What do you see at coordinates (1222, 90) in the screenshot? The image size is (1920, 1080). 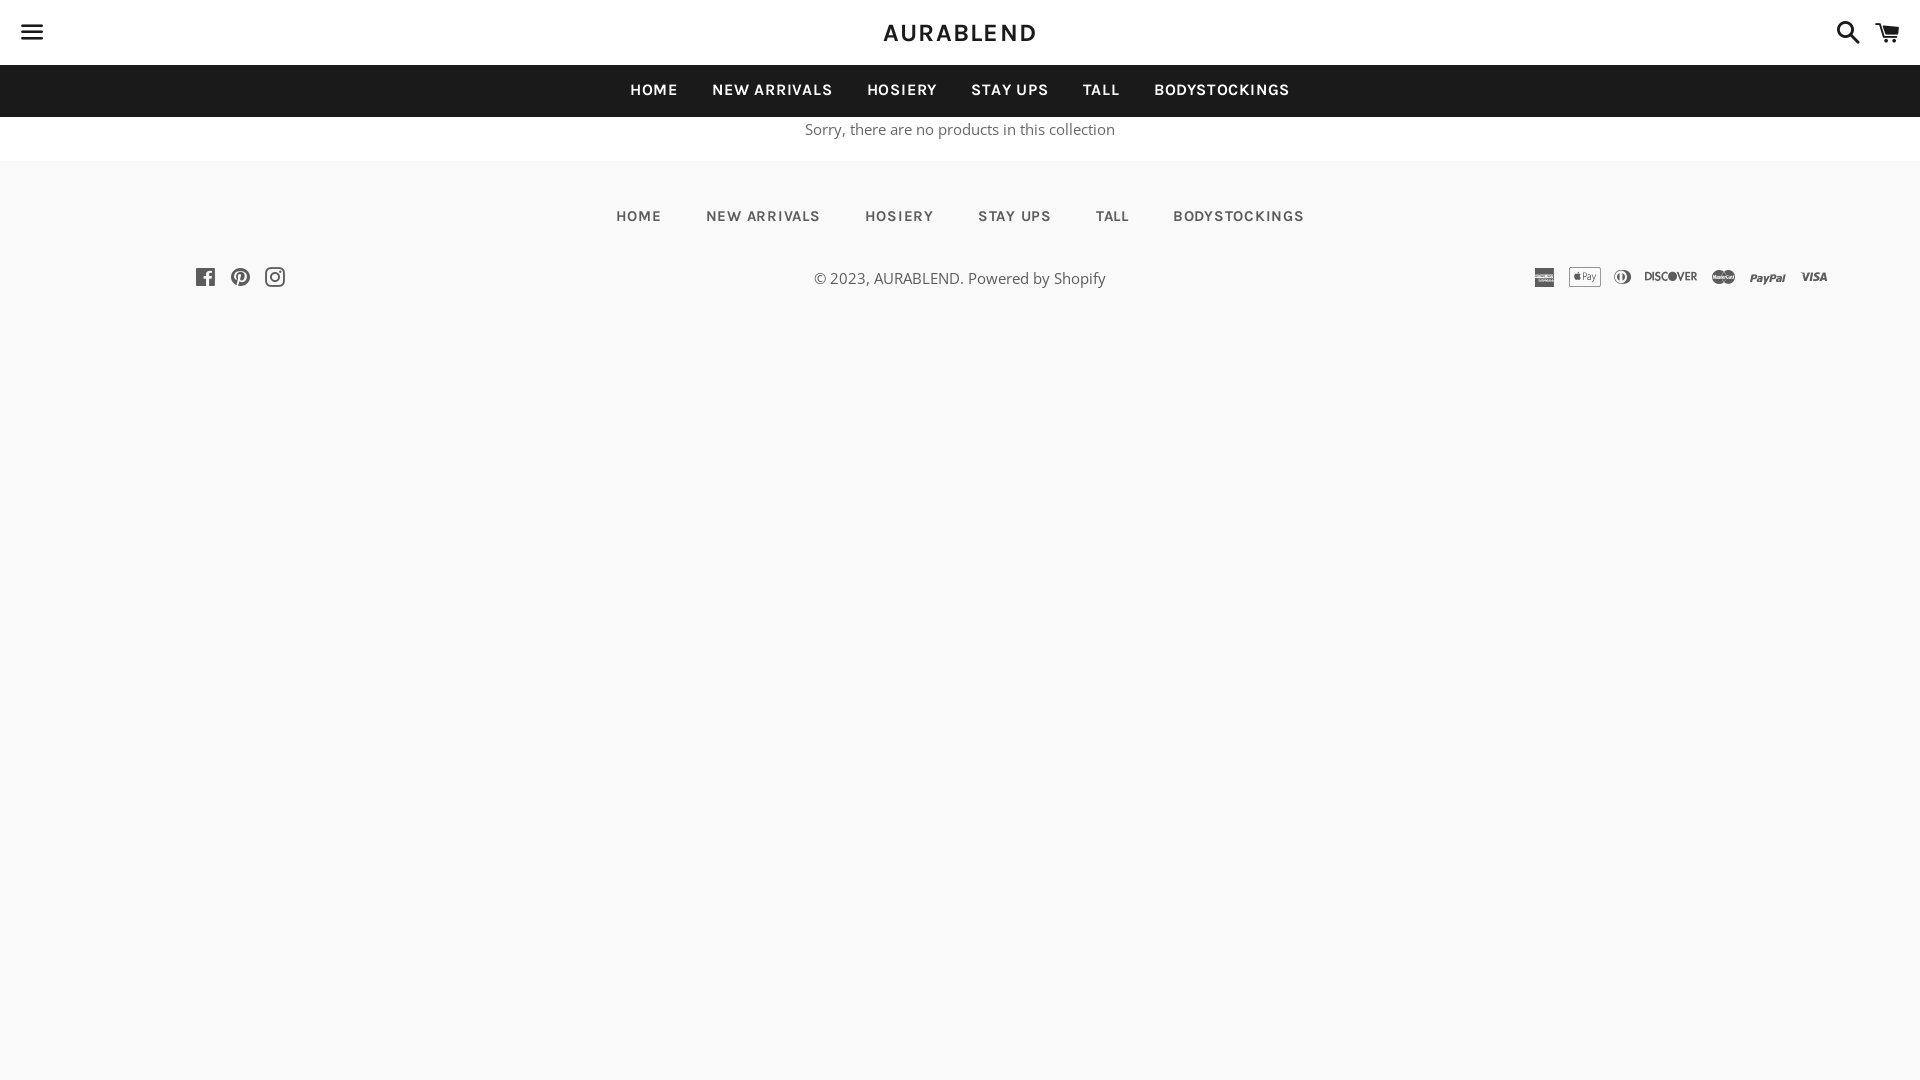 I see `BODYSTOCKINGS` at bounding box center [1222, 90].